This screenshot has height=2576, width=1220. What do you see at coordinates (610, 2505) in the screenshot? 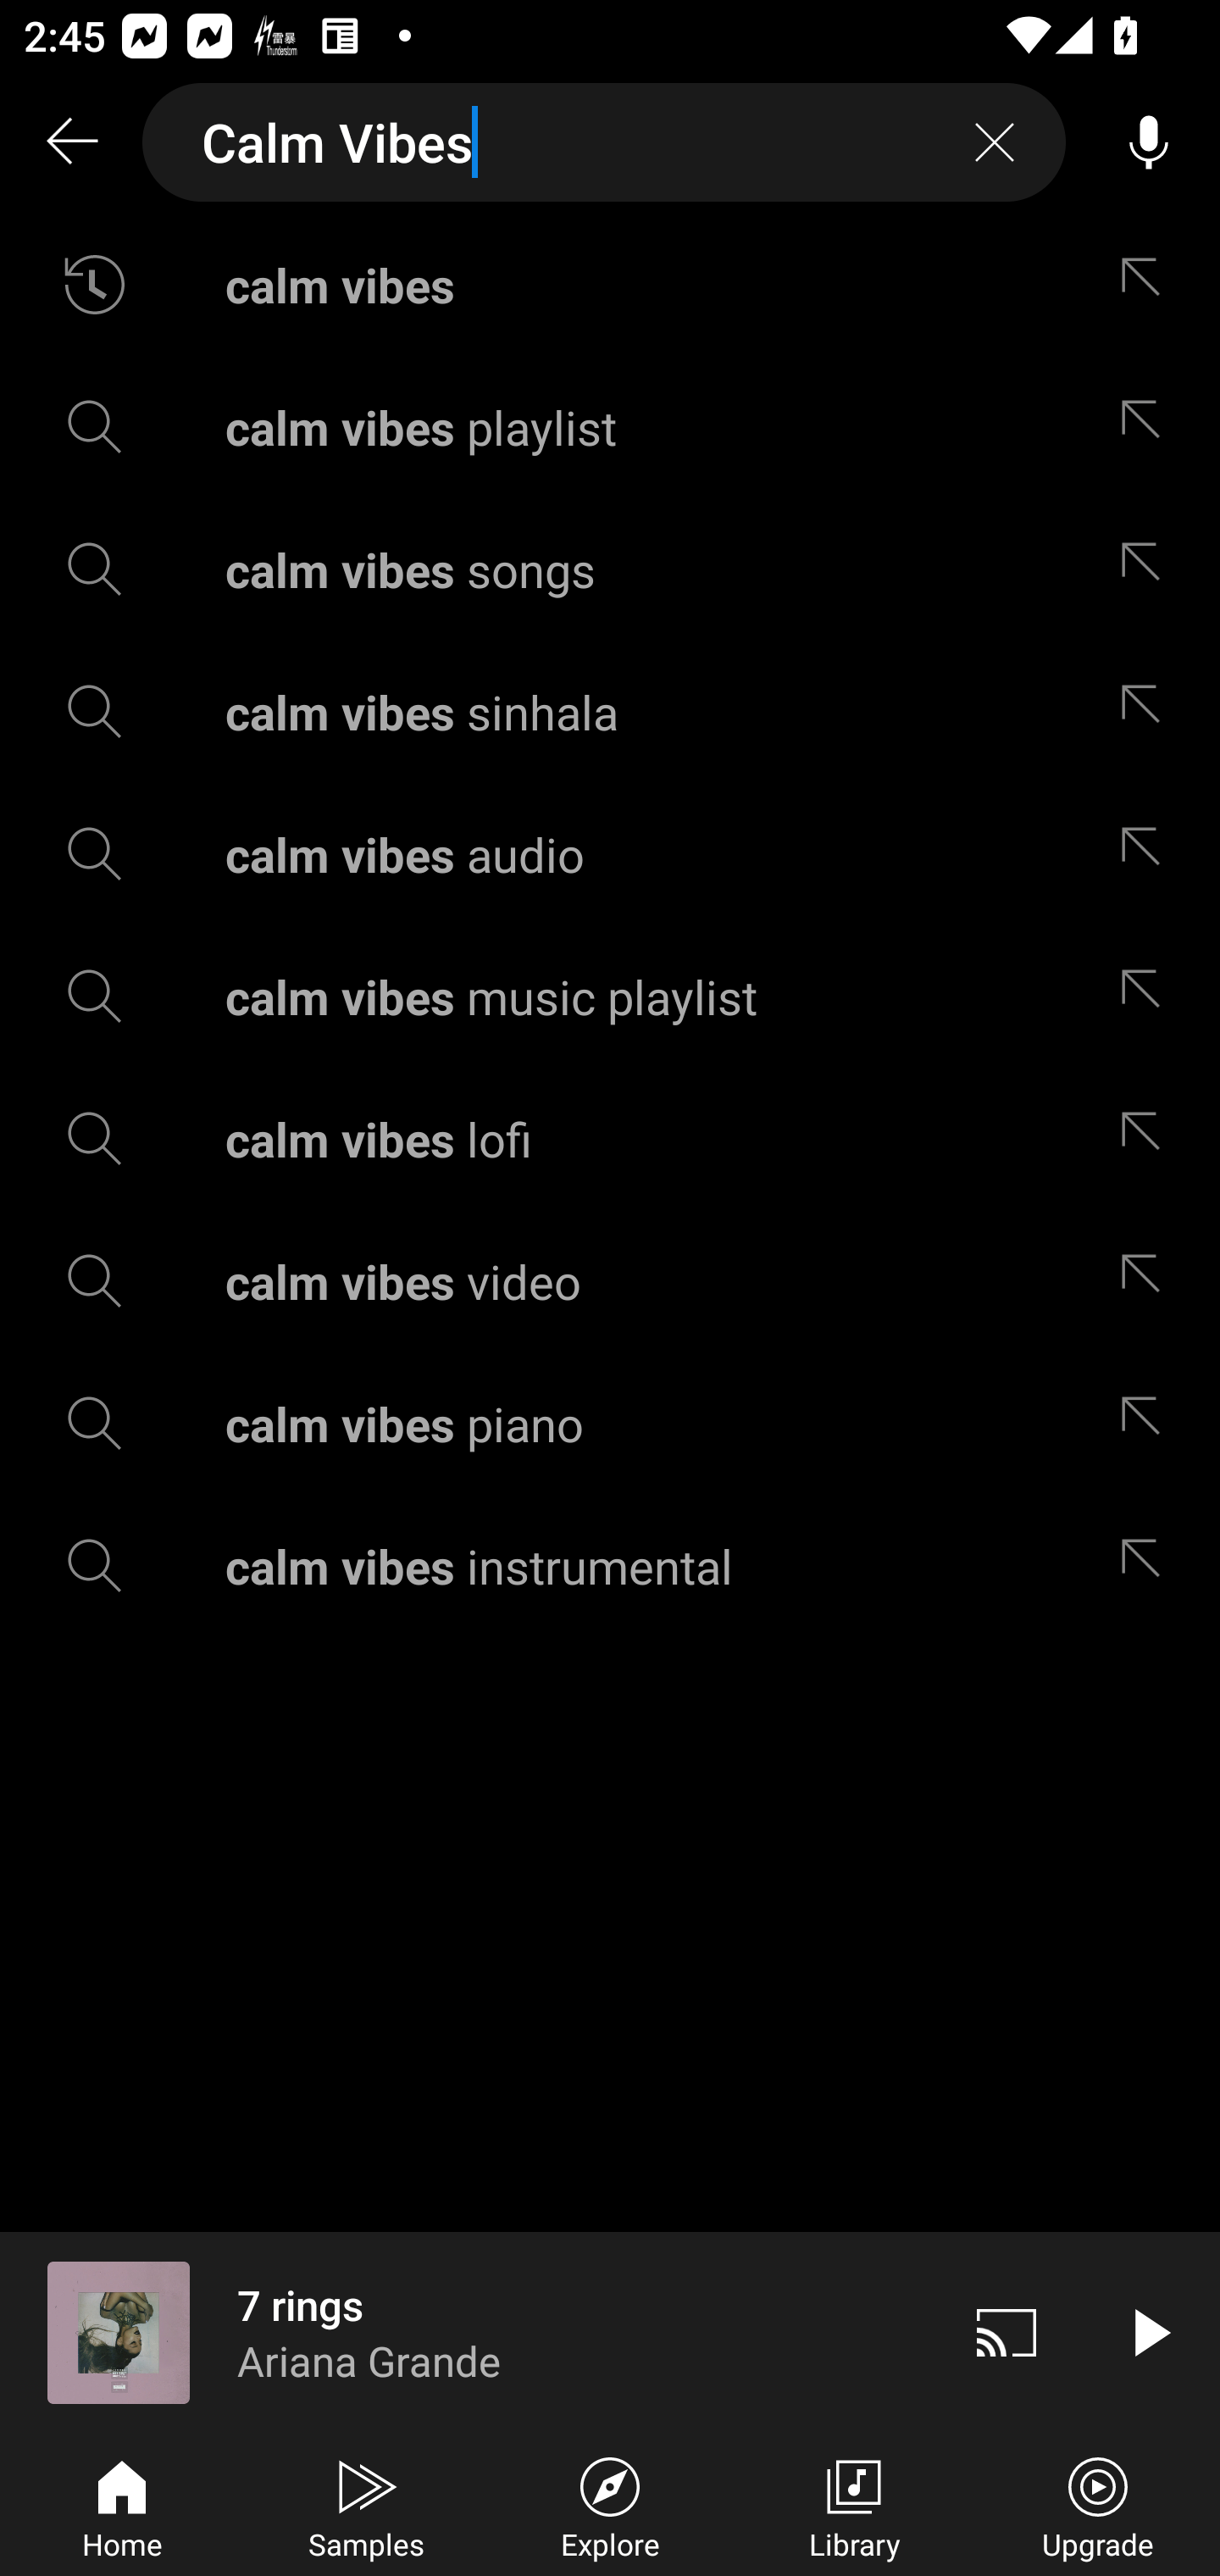
I see `Explore` at bounding box center [610, 2505].